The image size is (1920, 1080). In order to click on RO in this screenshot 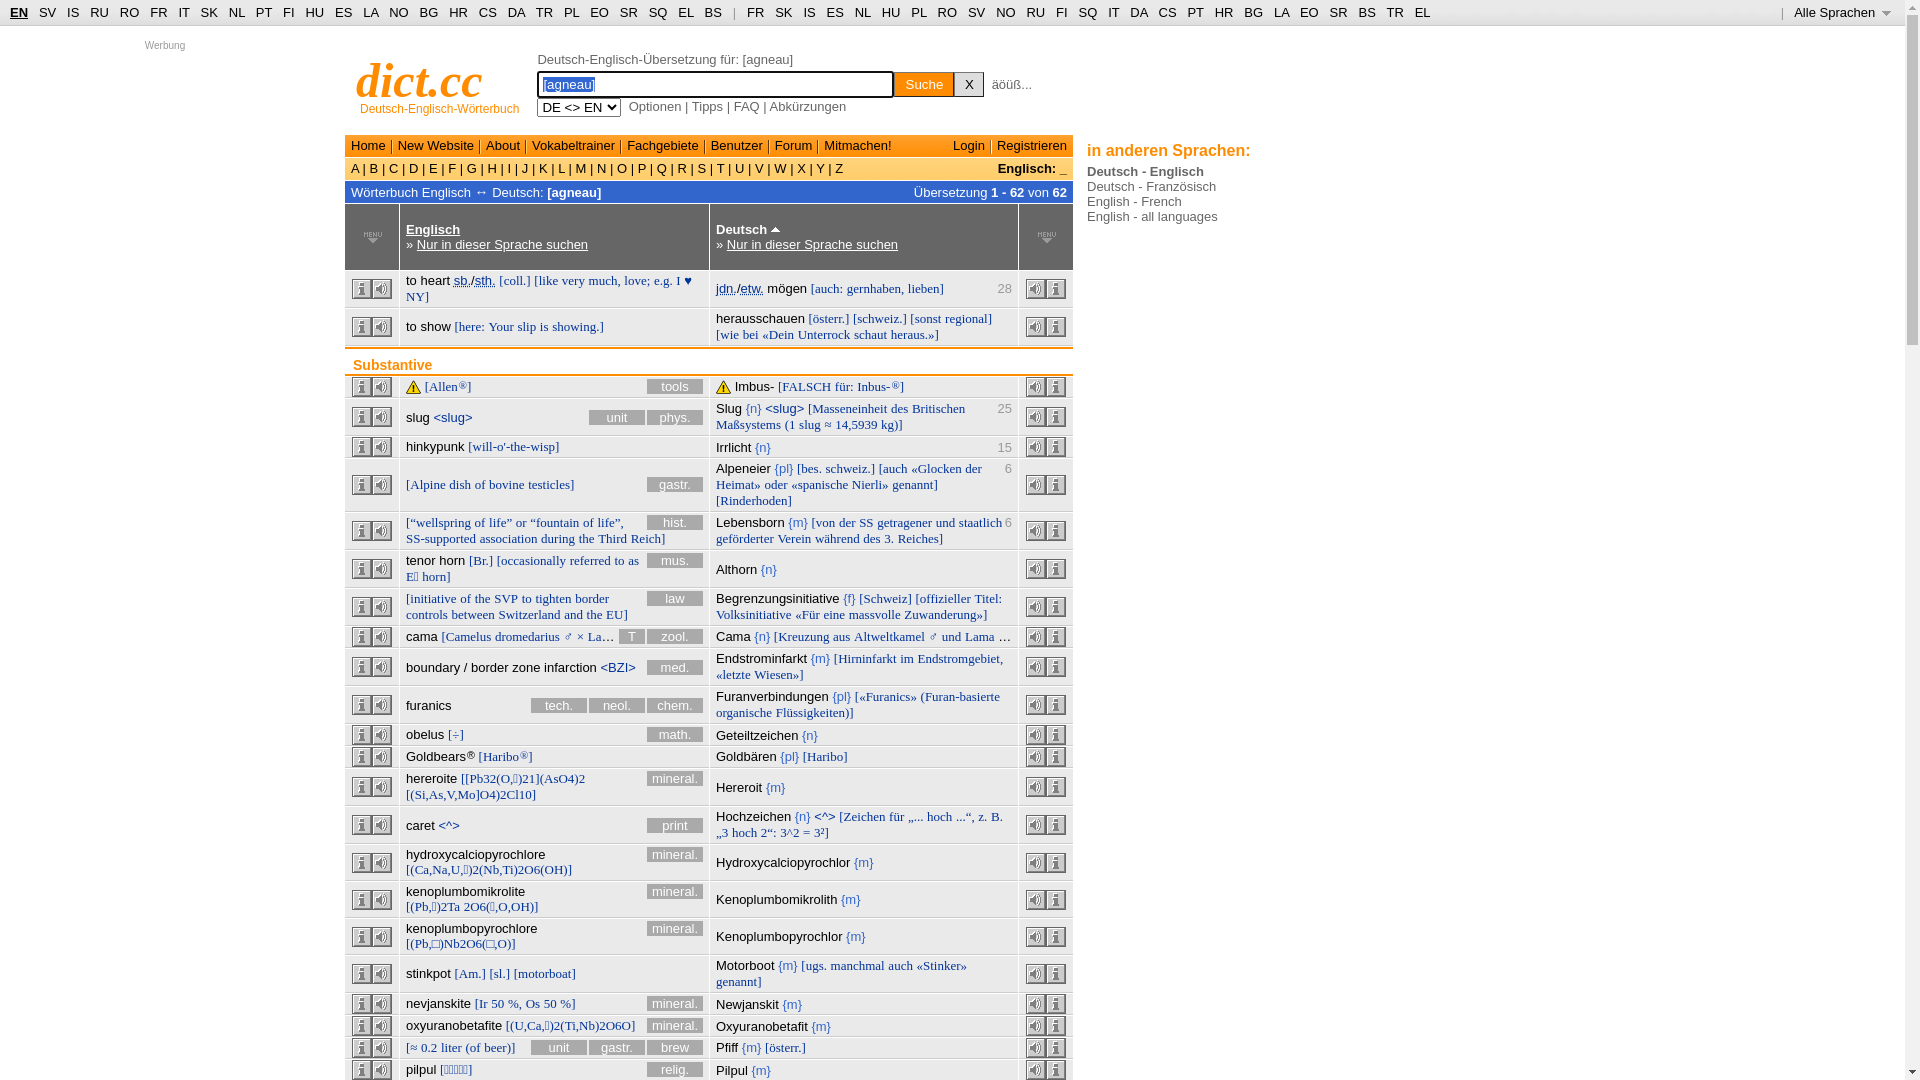, I will do `click(948, 12)`.